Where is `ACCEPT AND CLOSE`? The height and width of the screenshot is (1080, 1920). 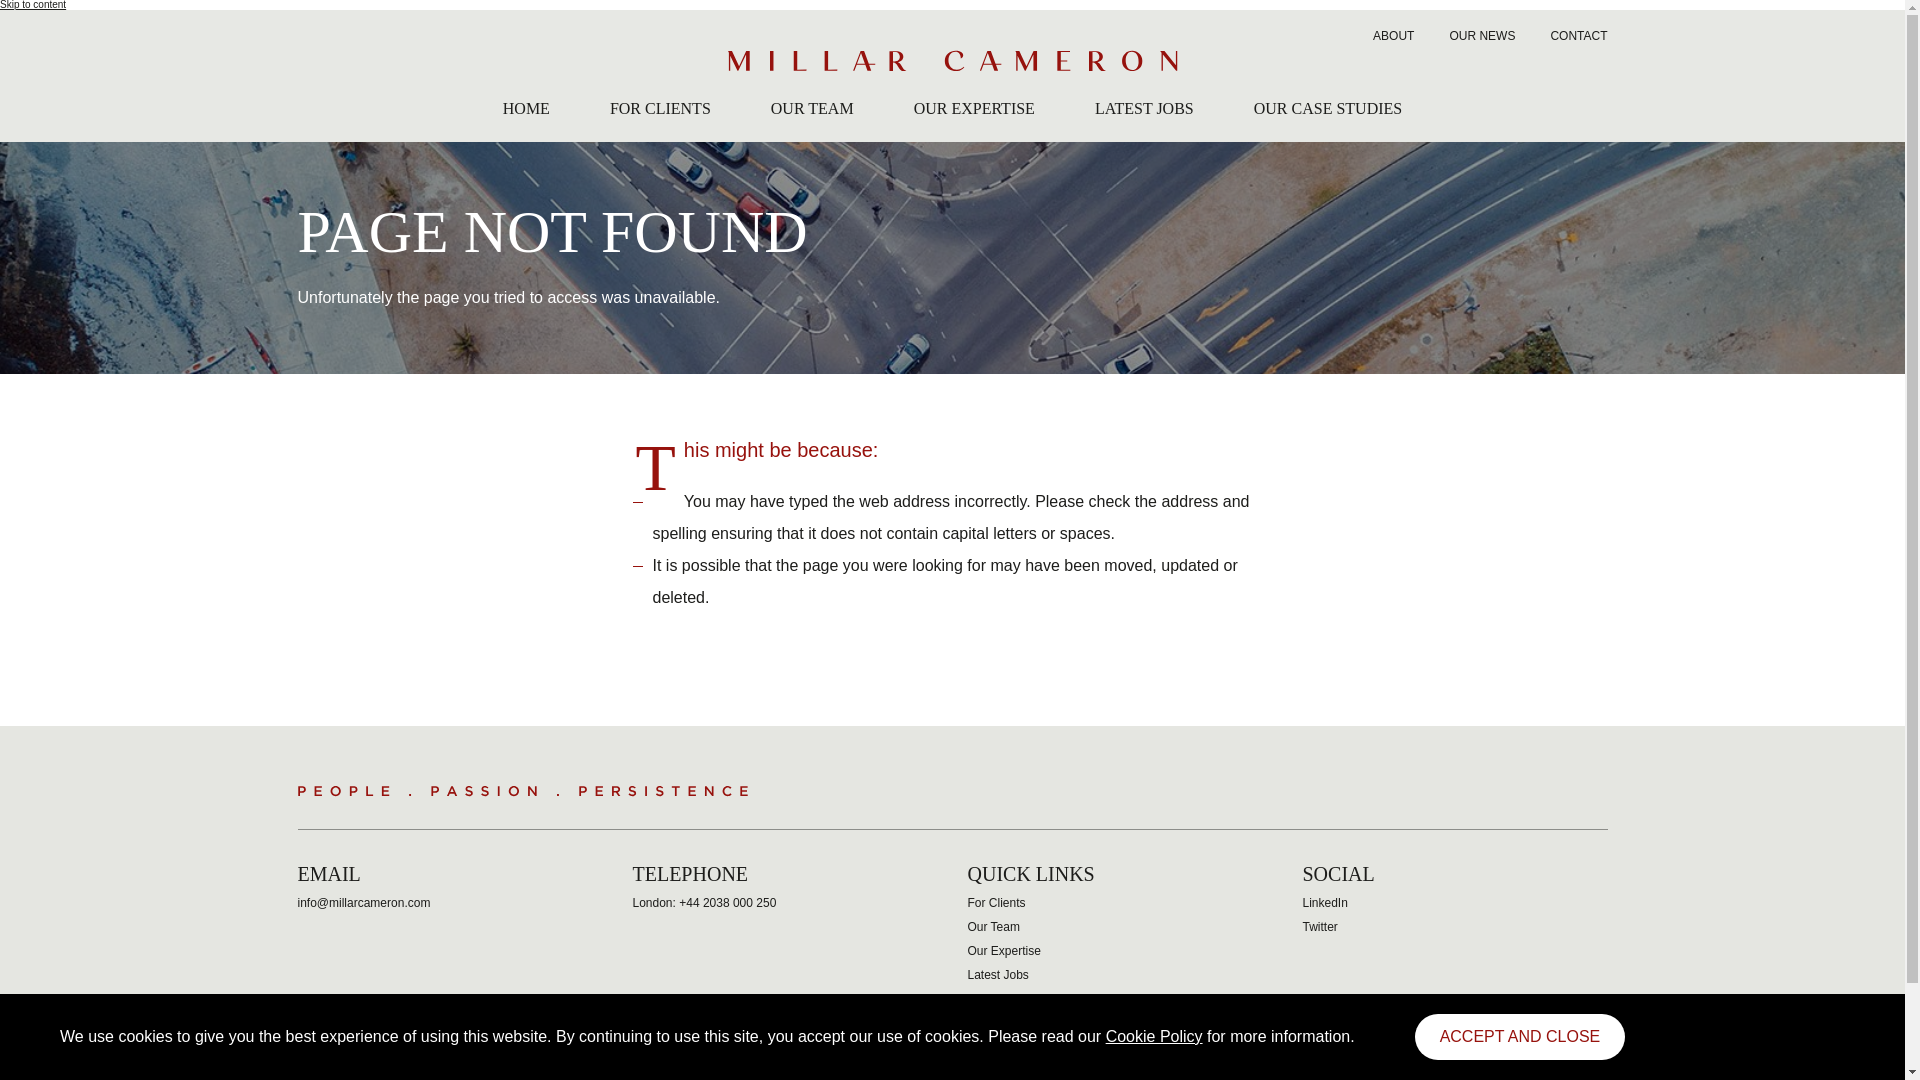 ACCEPT AND CLOSE is located at coordinates (1520, 1036).